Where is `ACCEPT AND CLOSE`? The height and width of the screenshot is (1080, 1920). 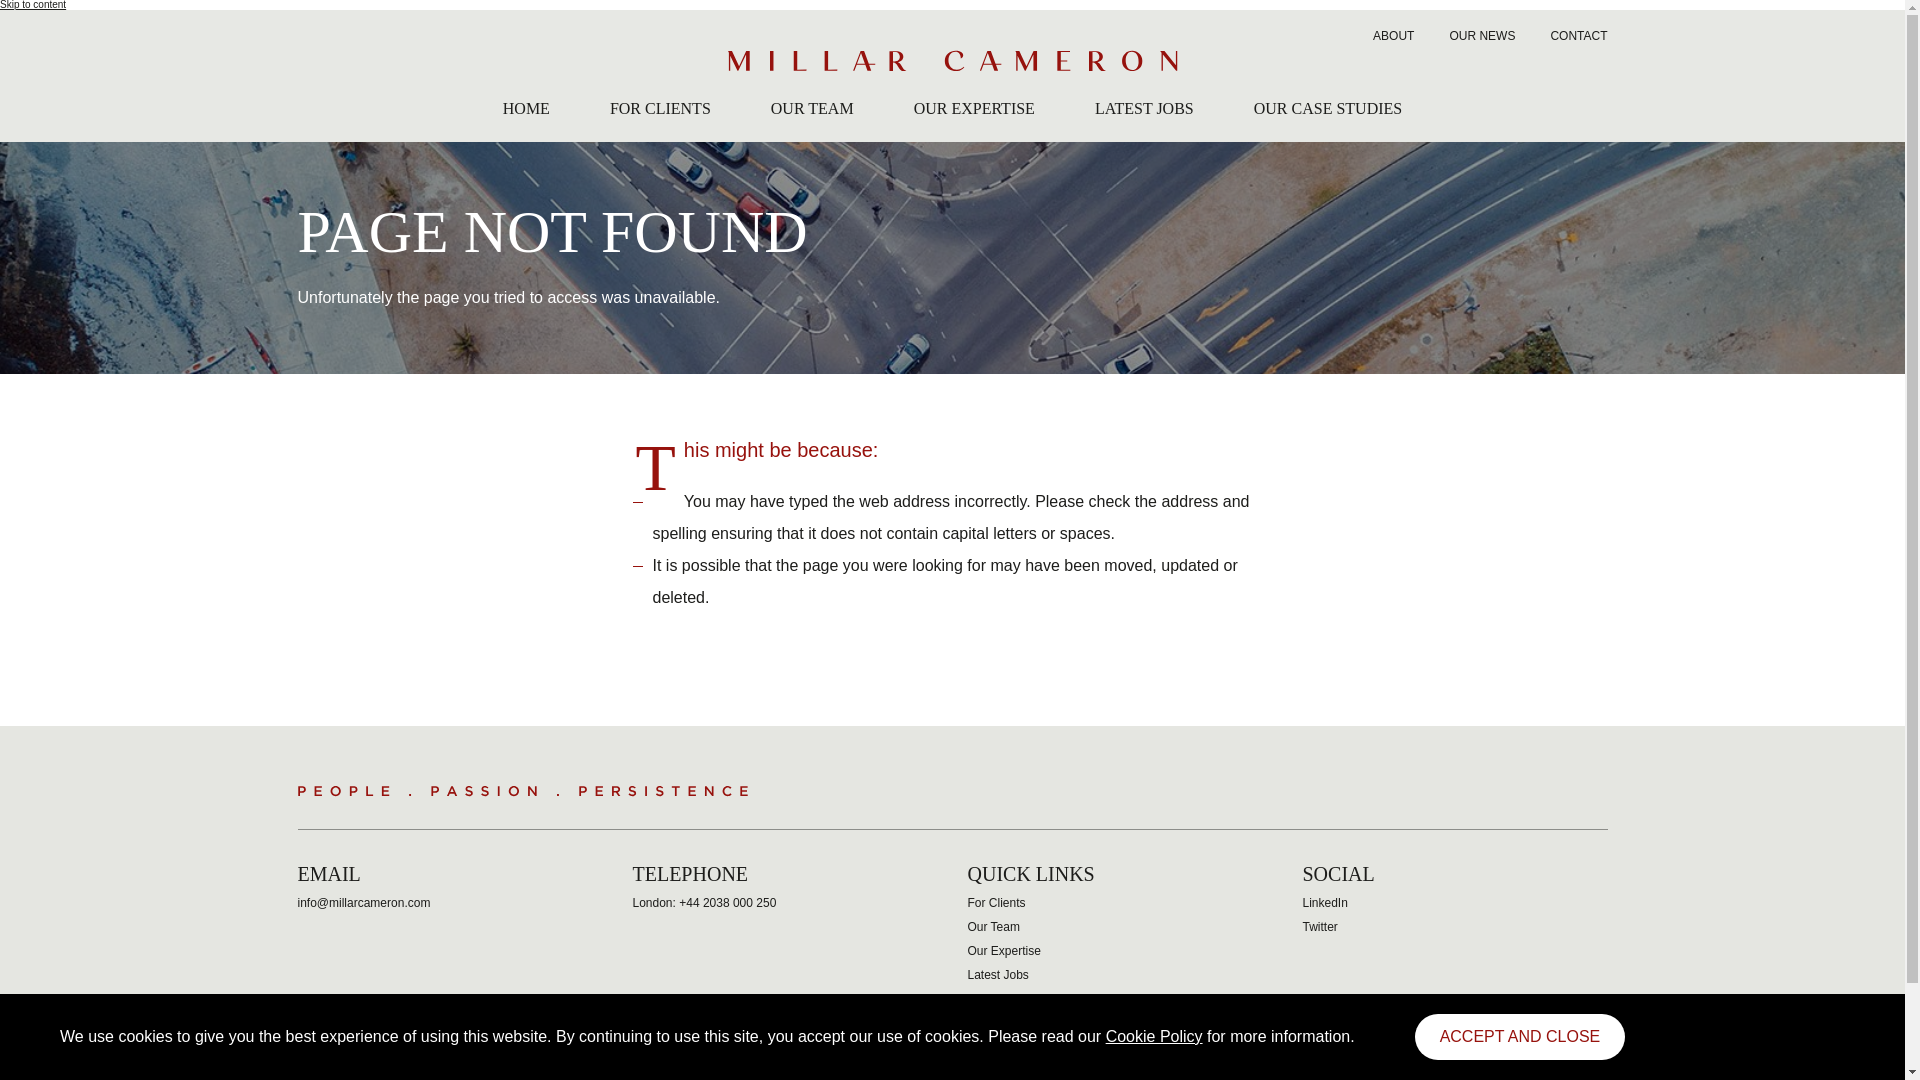 ACCEPT AND CLOSE is located at coordinates (1520, 1036).